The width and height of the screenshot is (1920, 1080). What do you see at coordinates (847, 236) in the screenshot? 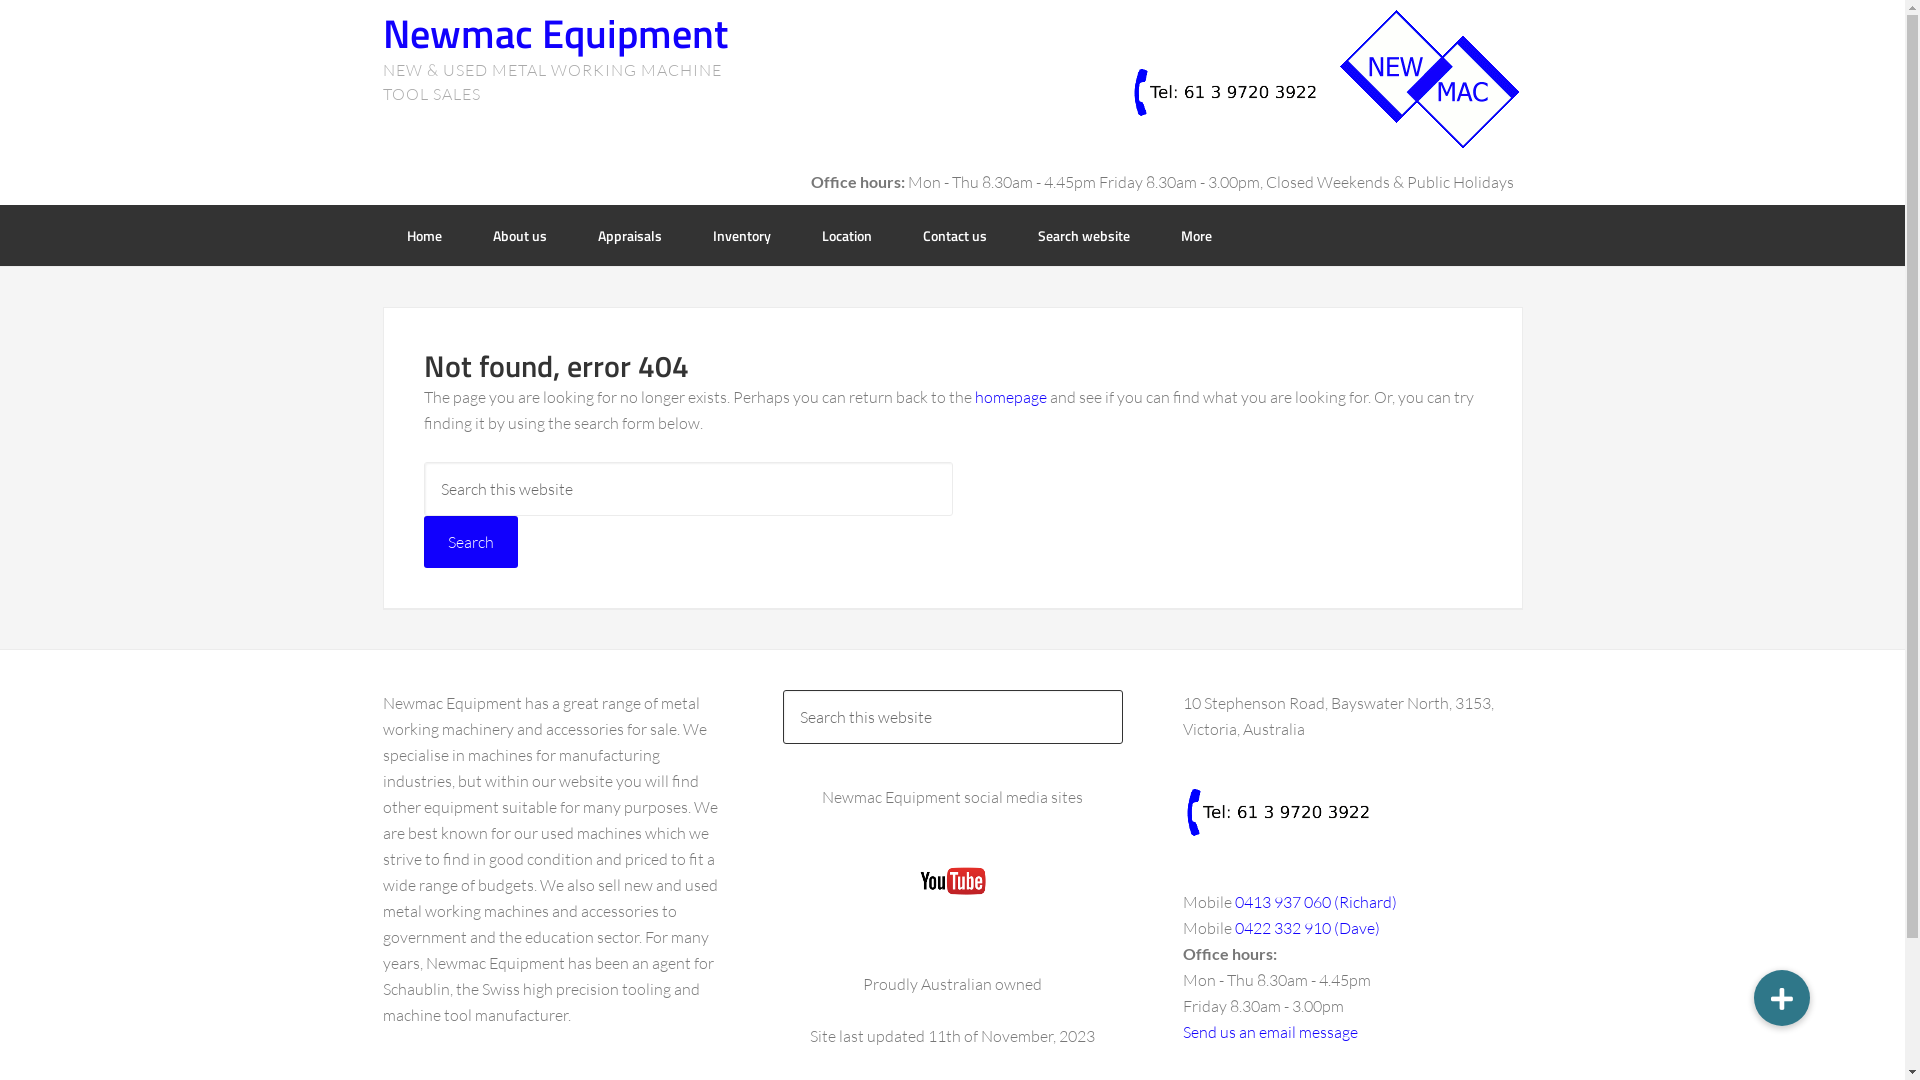
I see `Location` at bounding box center [847, 236].